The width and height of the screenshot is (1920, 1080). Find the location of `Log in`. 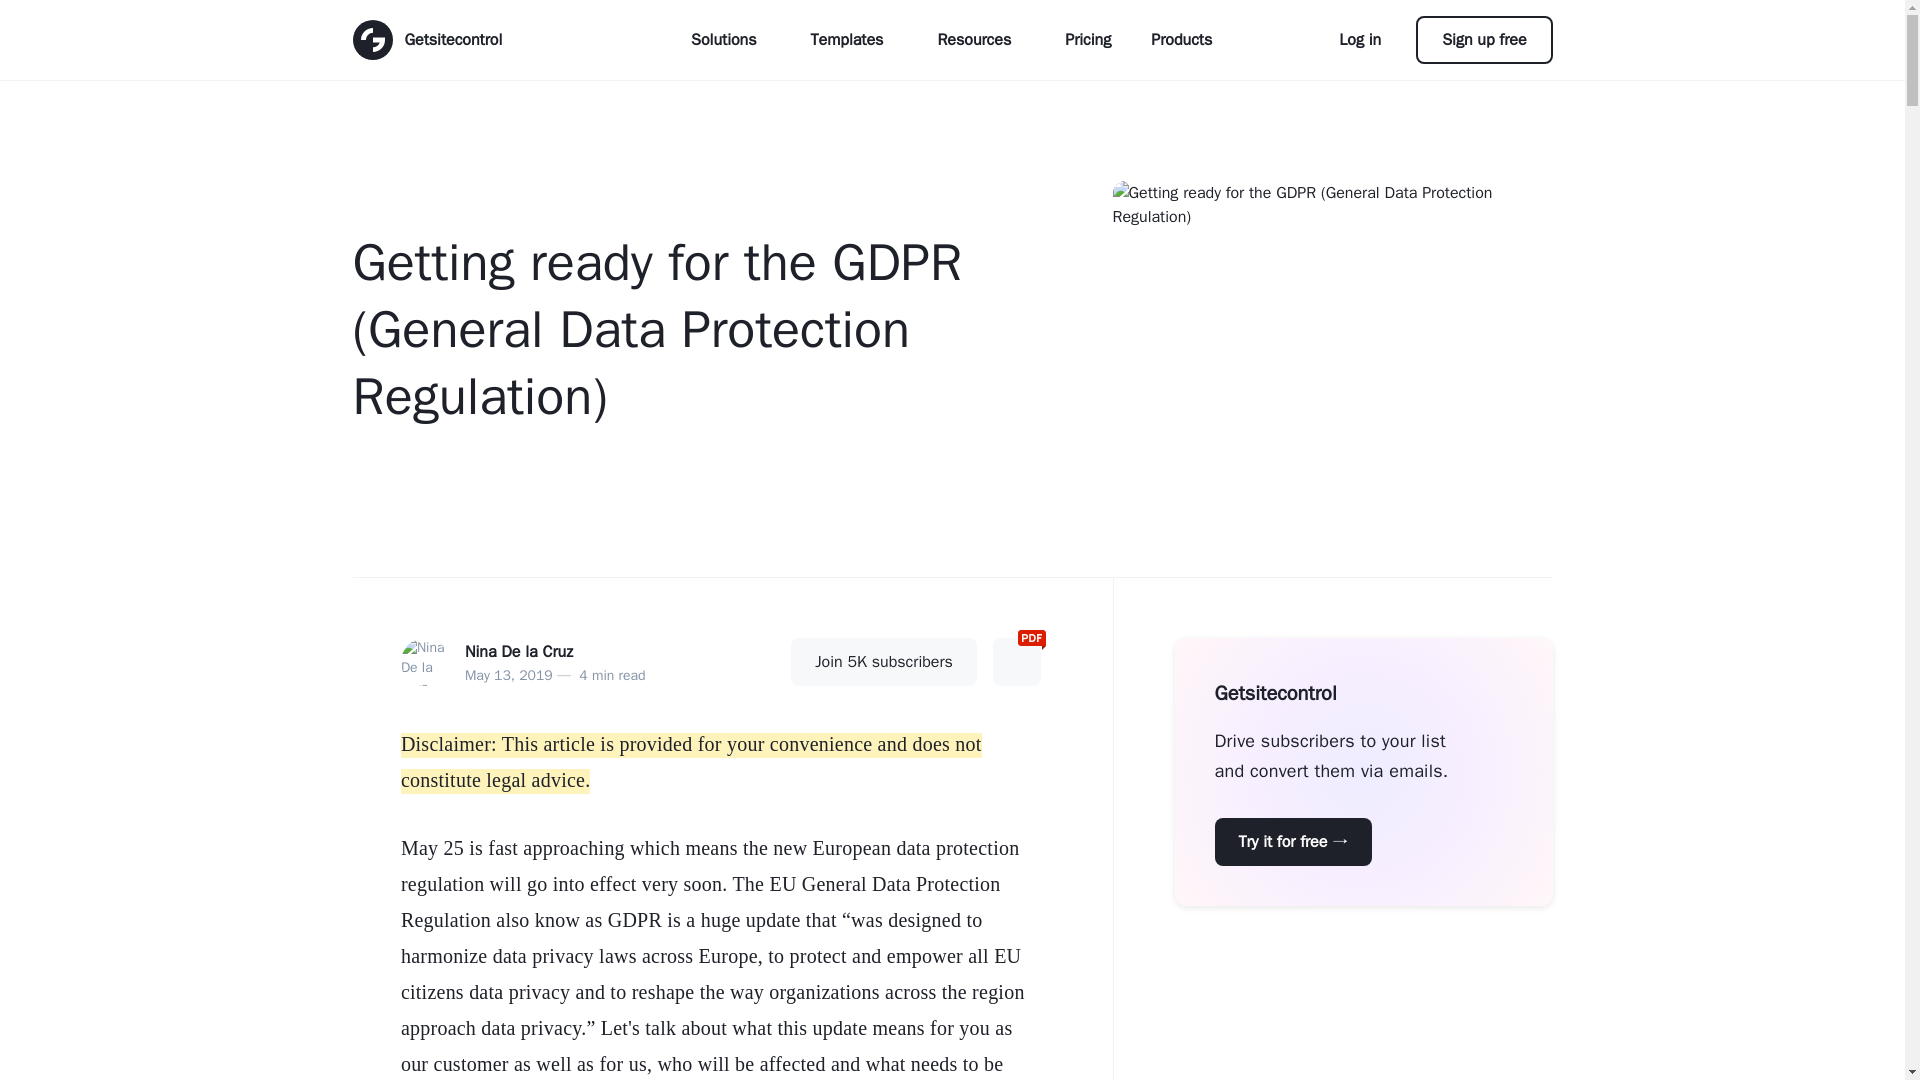

Log in is located at coordinates (1368, 40).